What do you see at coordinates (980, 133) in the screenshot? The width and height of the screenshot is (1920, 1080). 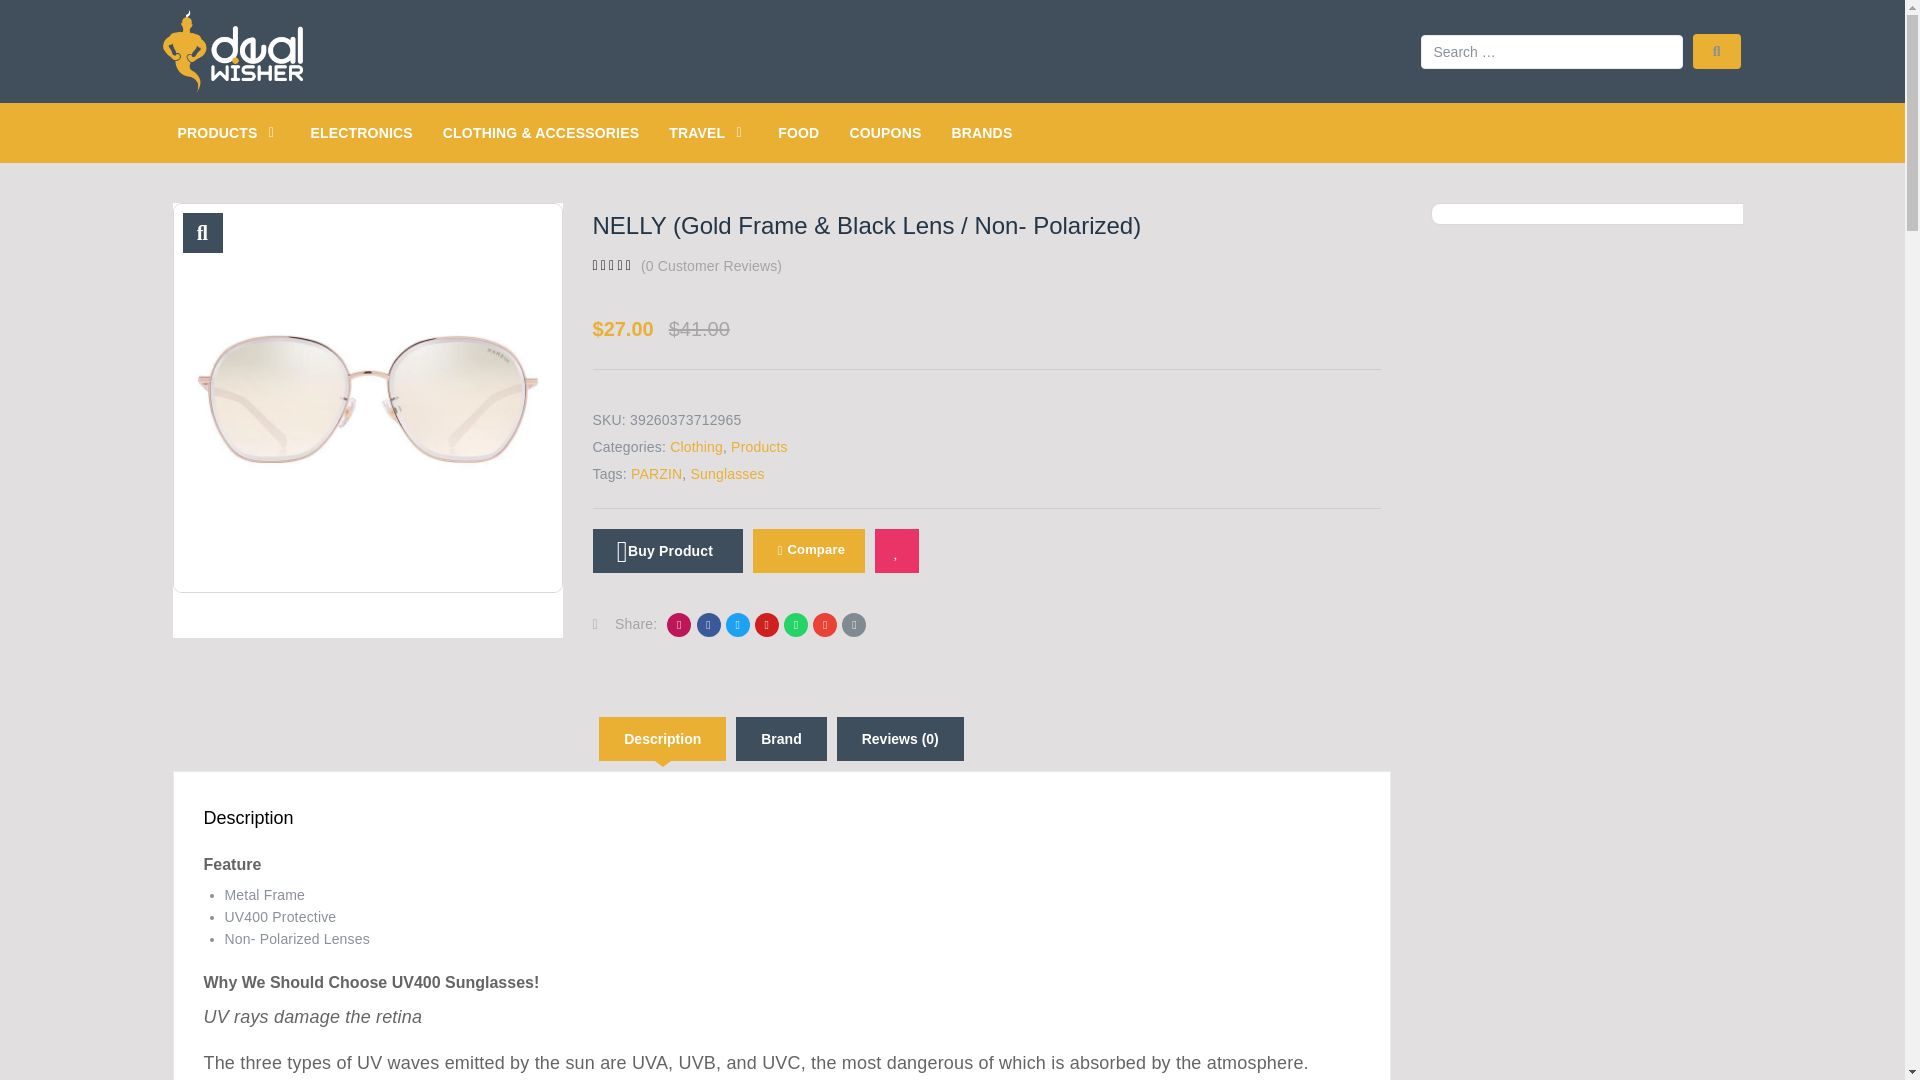 I see `BRANDS` at bounding box center [980, 133].